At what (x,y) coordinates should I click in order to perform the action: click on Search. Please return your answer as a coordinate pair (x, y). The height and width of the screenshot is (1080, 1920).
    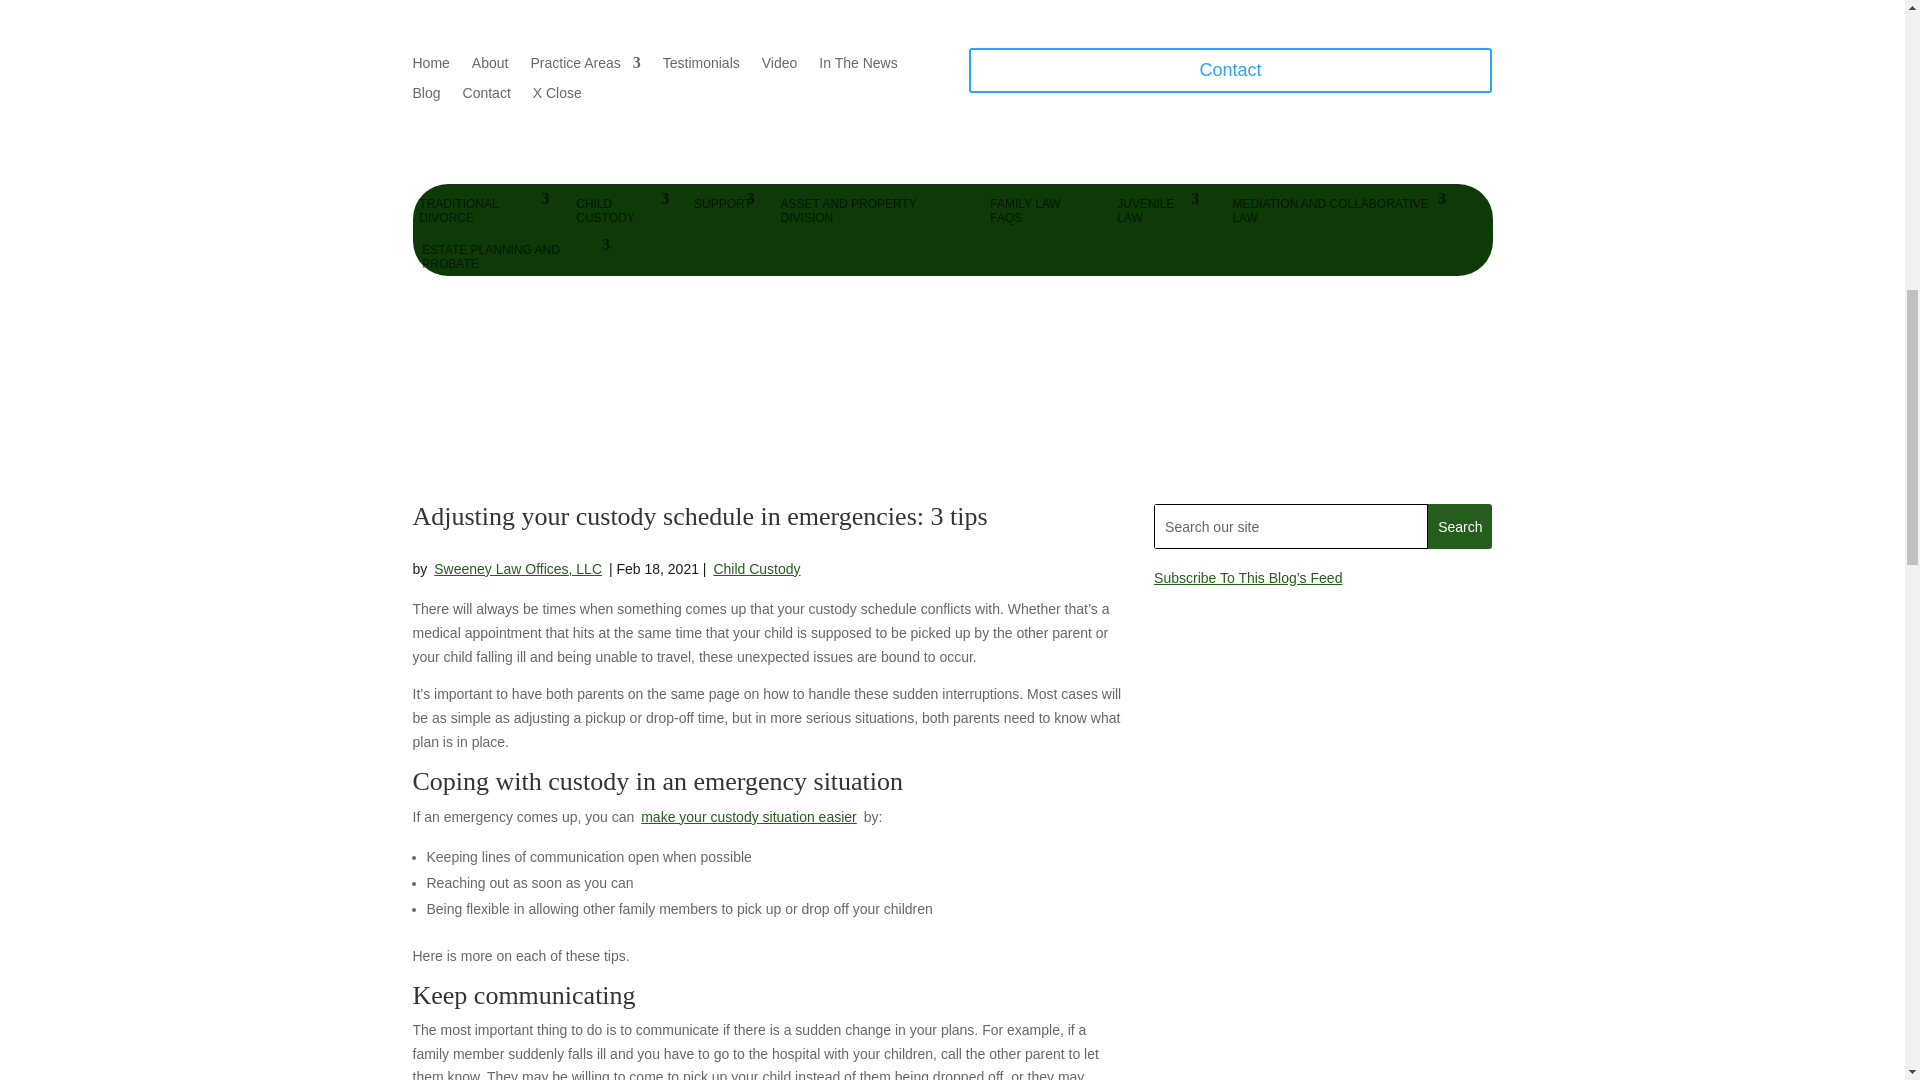
    Looking at the image, I should click on (1460, 526).